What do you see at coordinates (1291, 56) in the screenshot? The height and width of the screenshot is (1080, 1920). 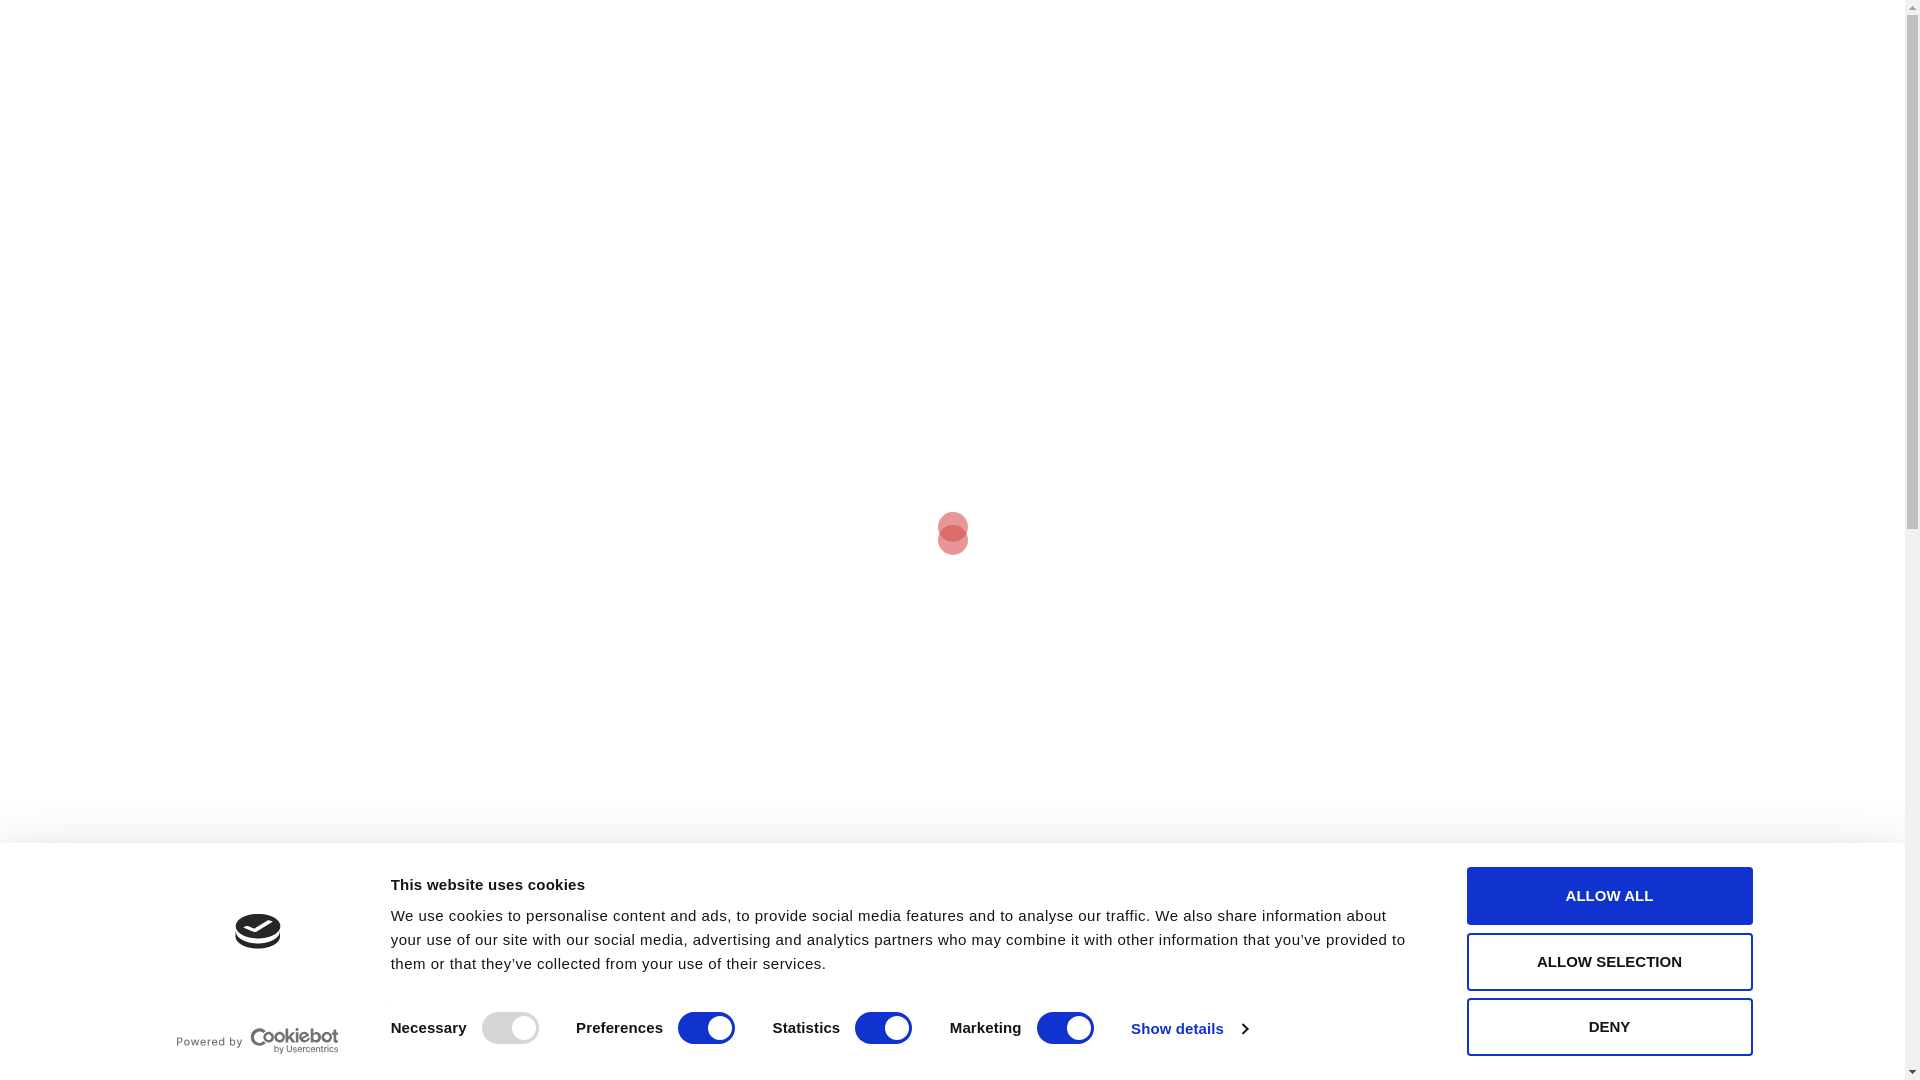 I see `CONTACT US` at bounding box center [1291, 56].